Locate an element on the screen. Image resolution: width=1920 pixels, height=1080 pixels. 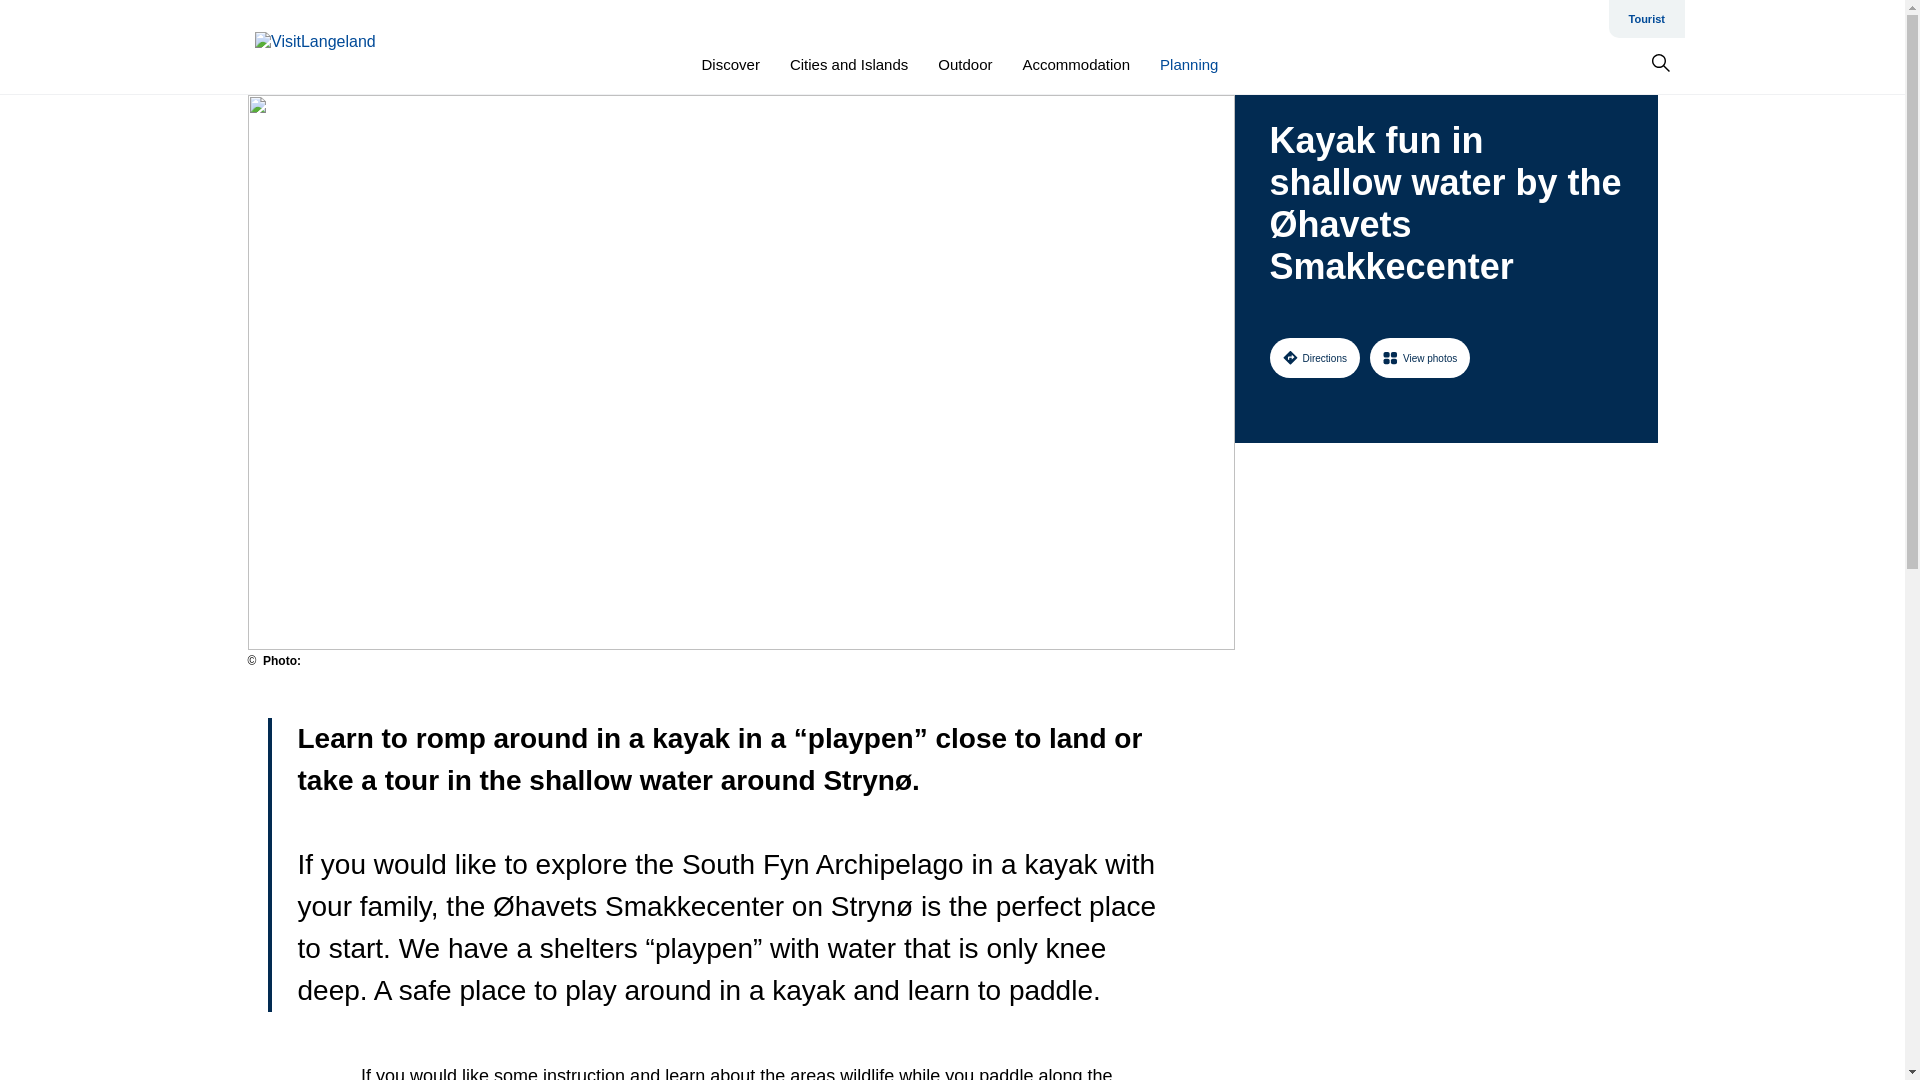
Accommodation is located at coordinates (1076, 64).